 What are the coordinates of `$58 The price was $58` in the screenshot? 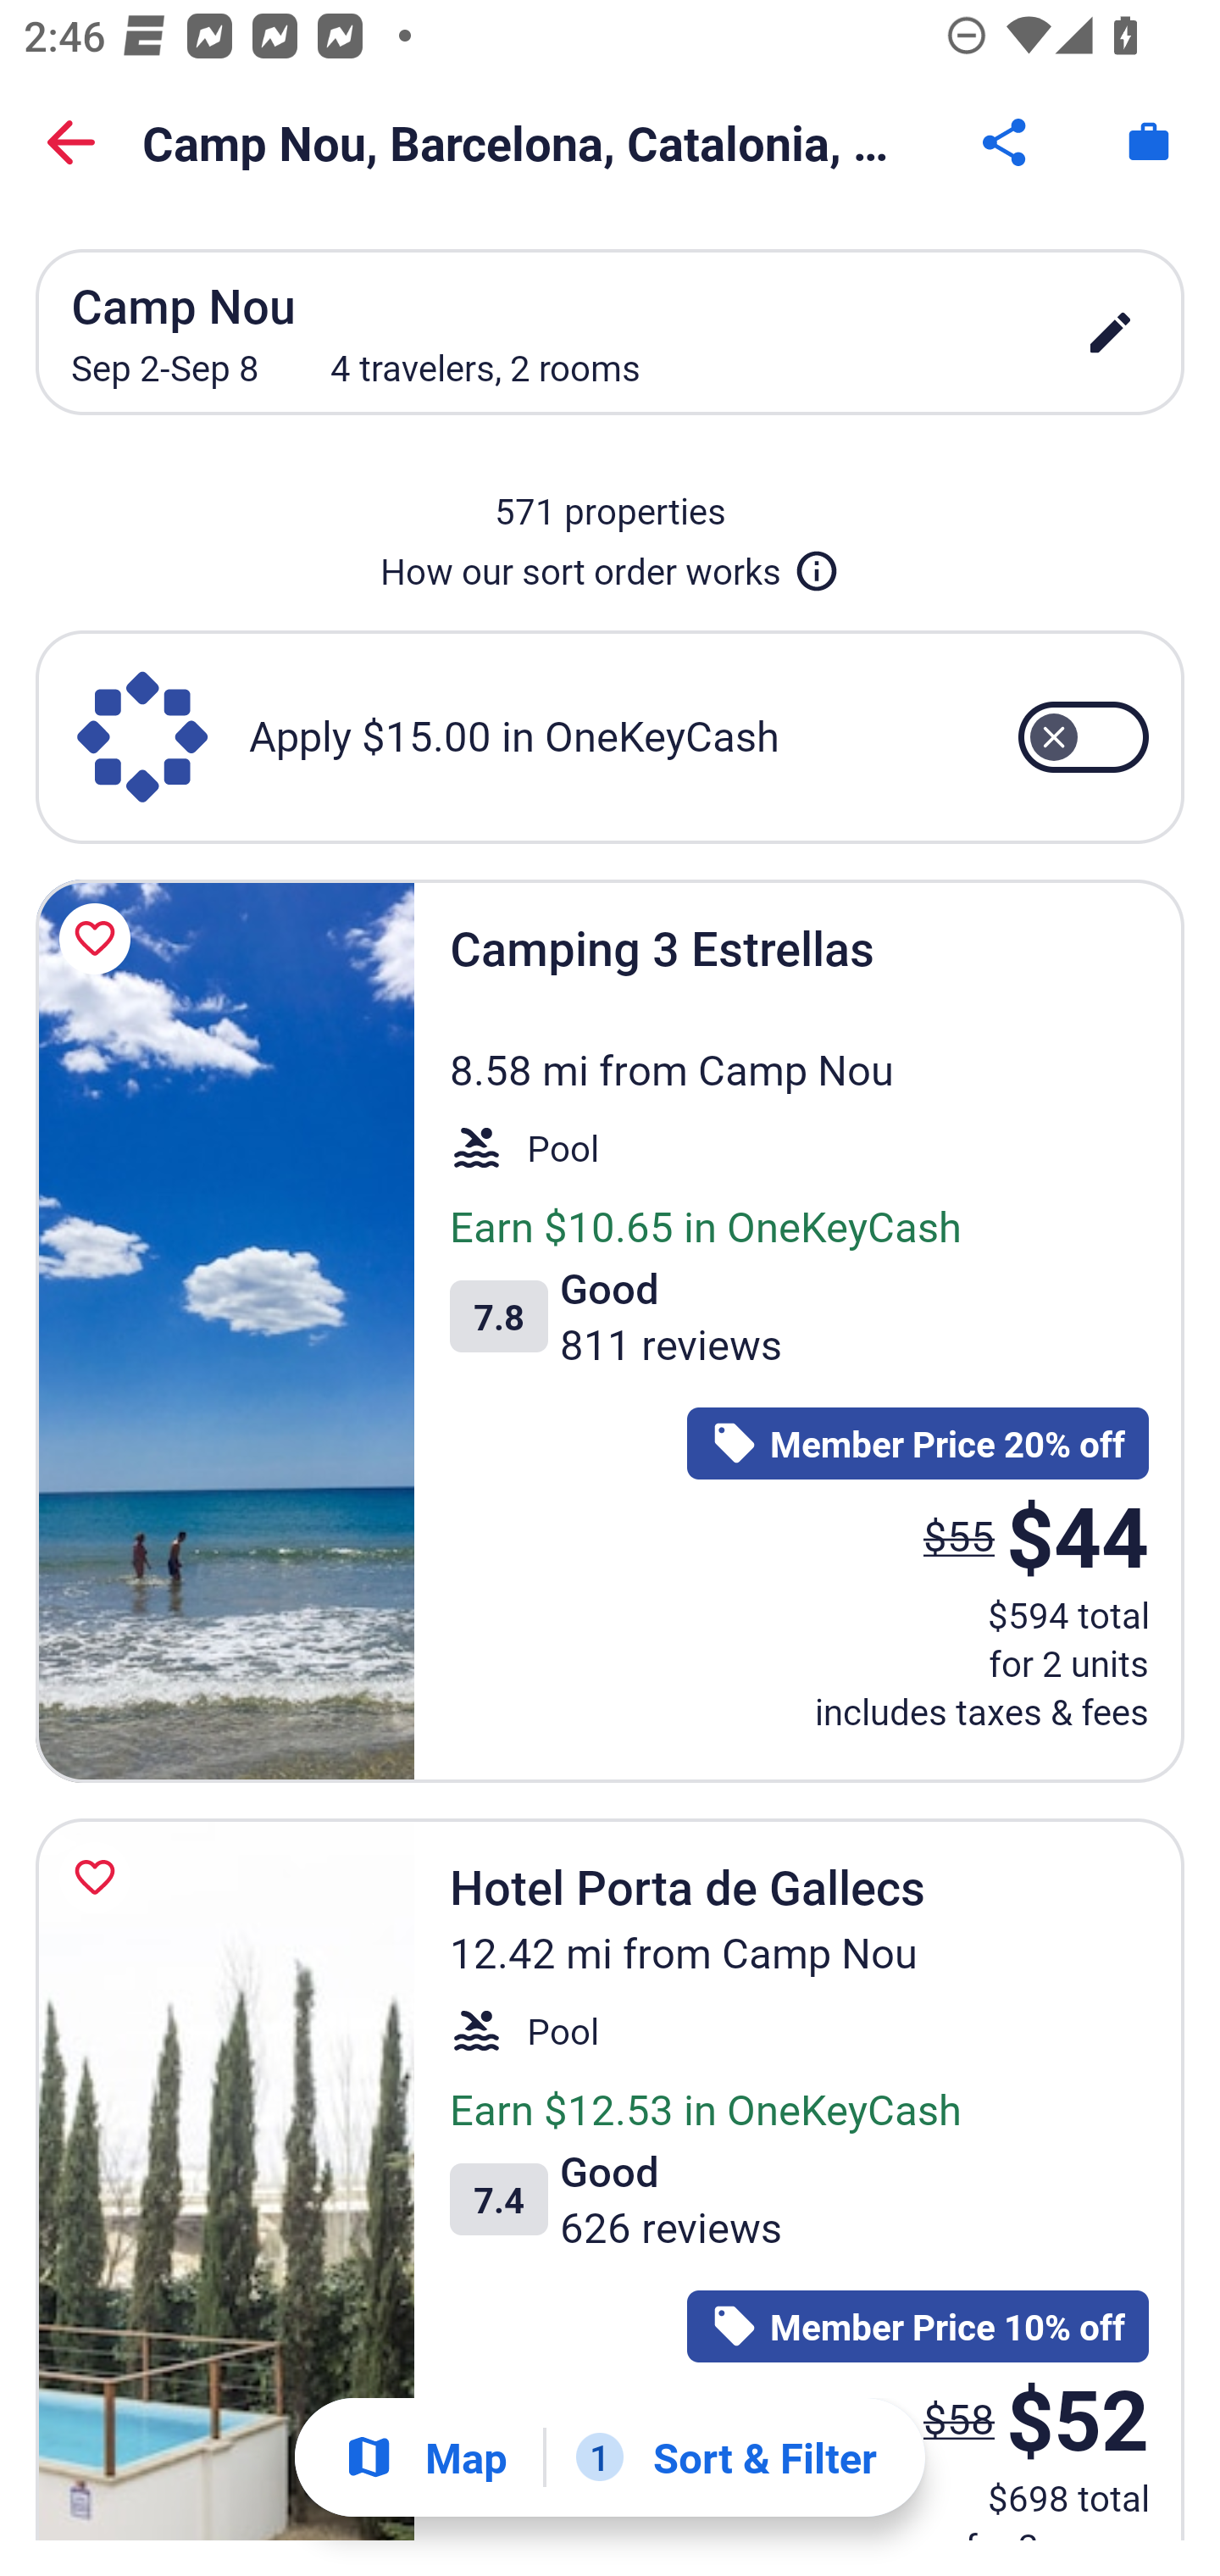 It's located at (959, 2417).